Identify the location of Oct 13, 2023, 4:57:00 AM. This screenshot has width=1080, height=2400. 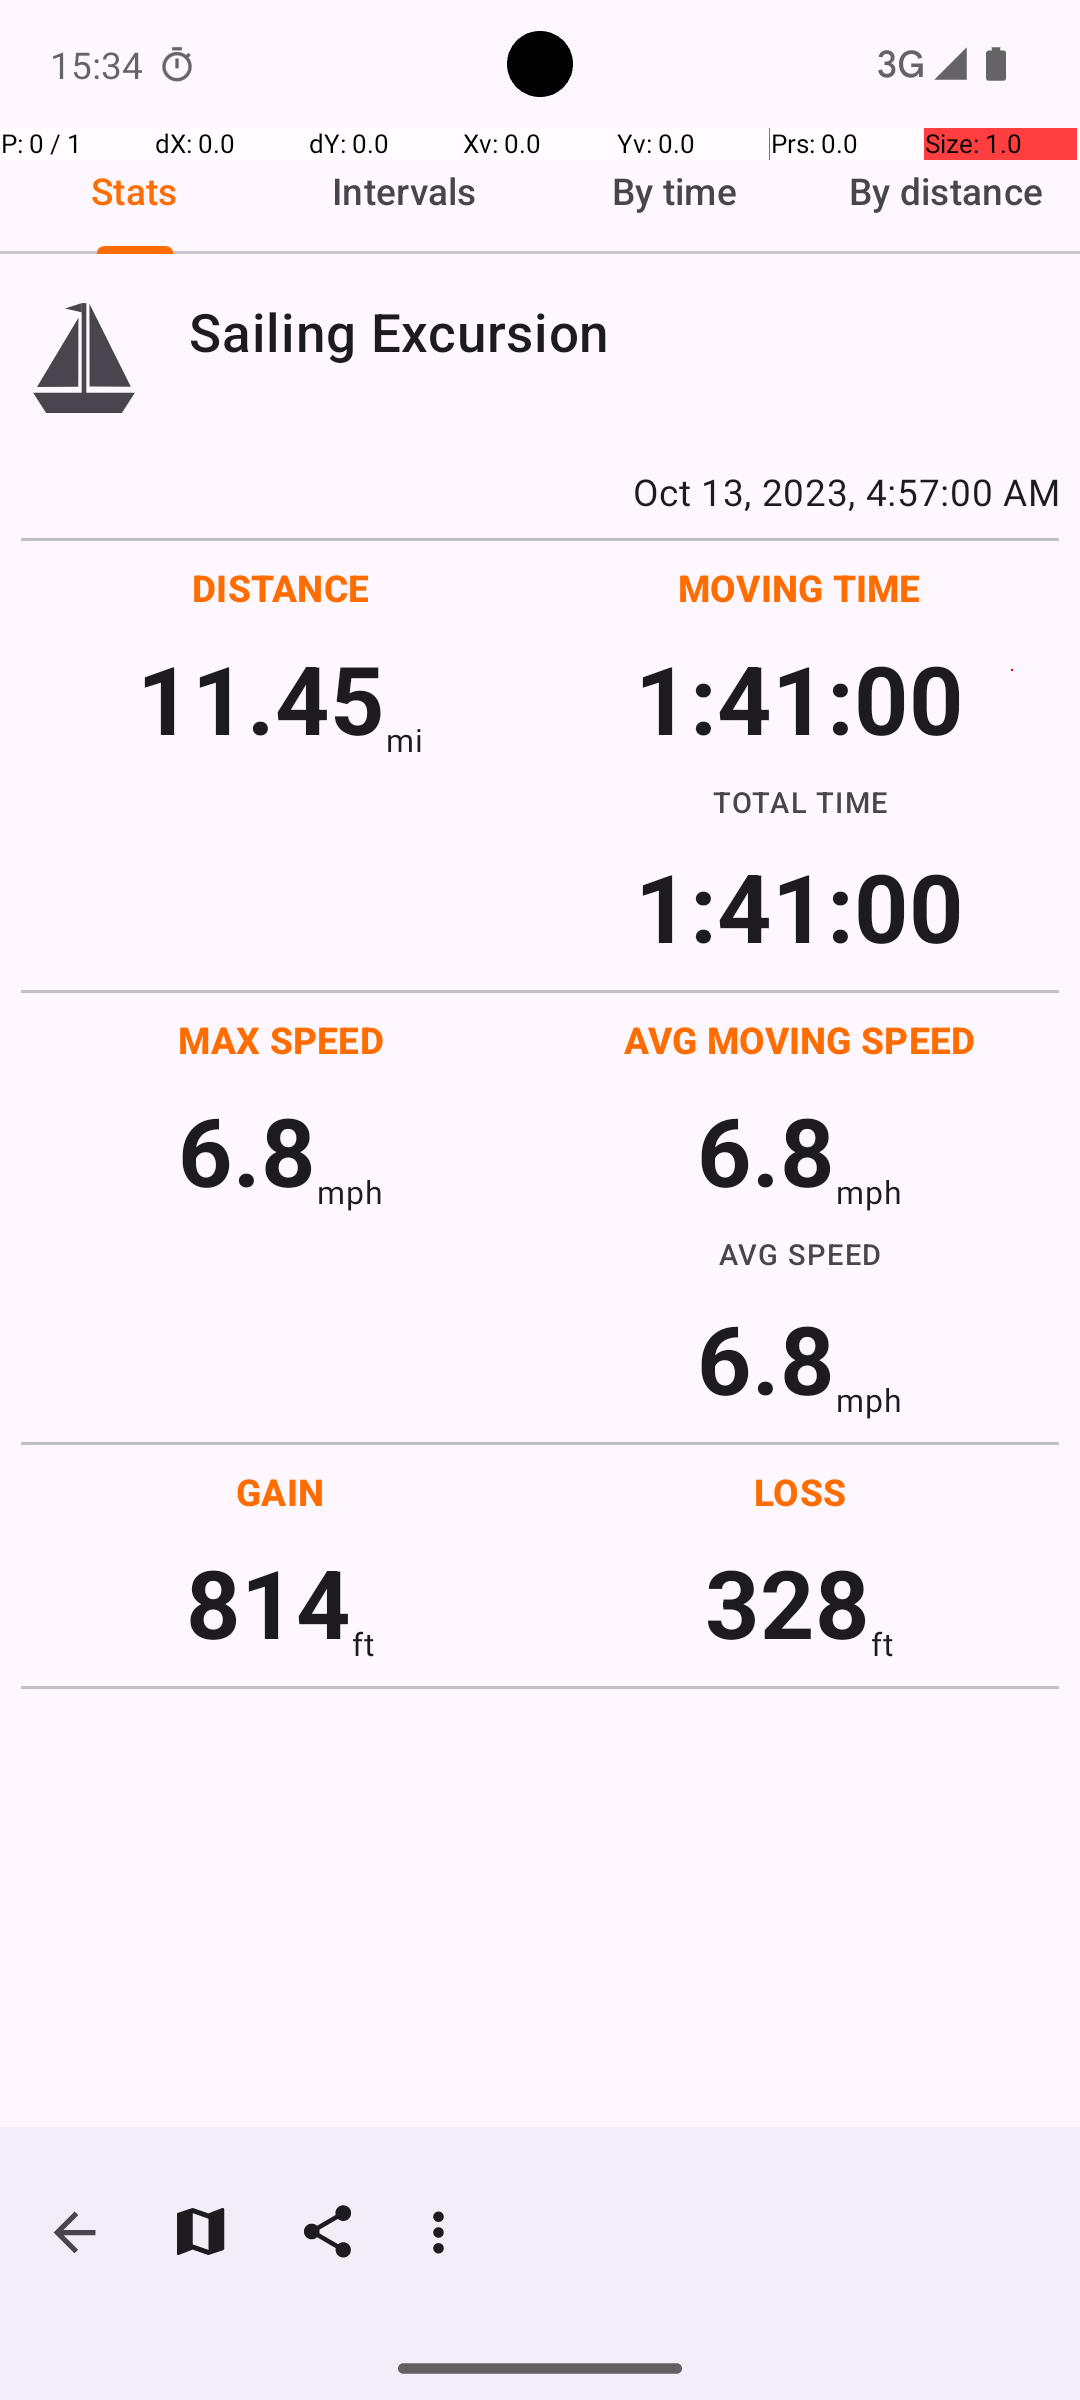
(540, 491).